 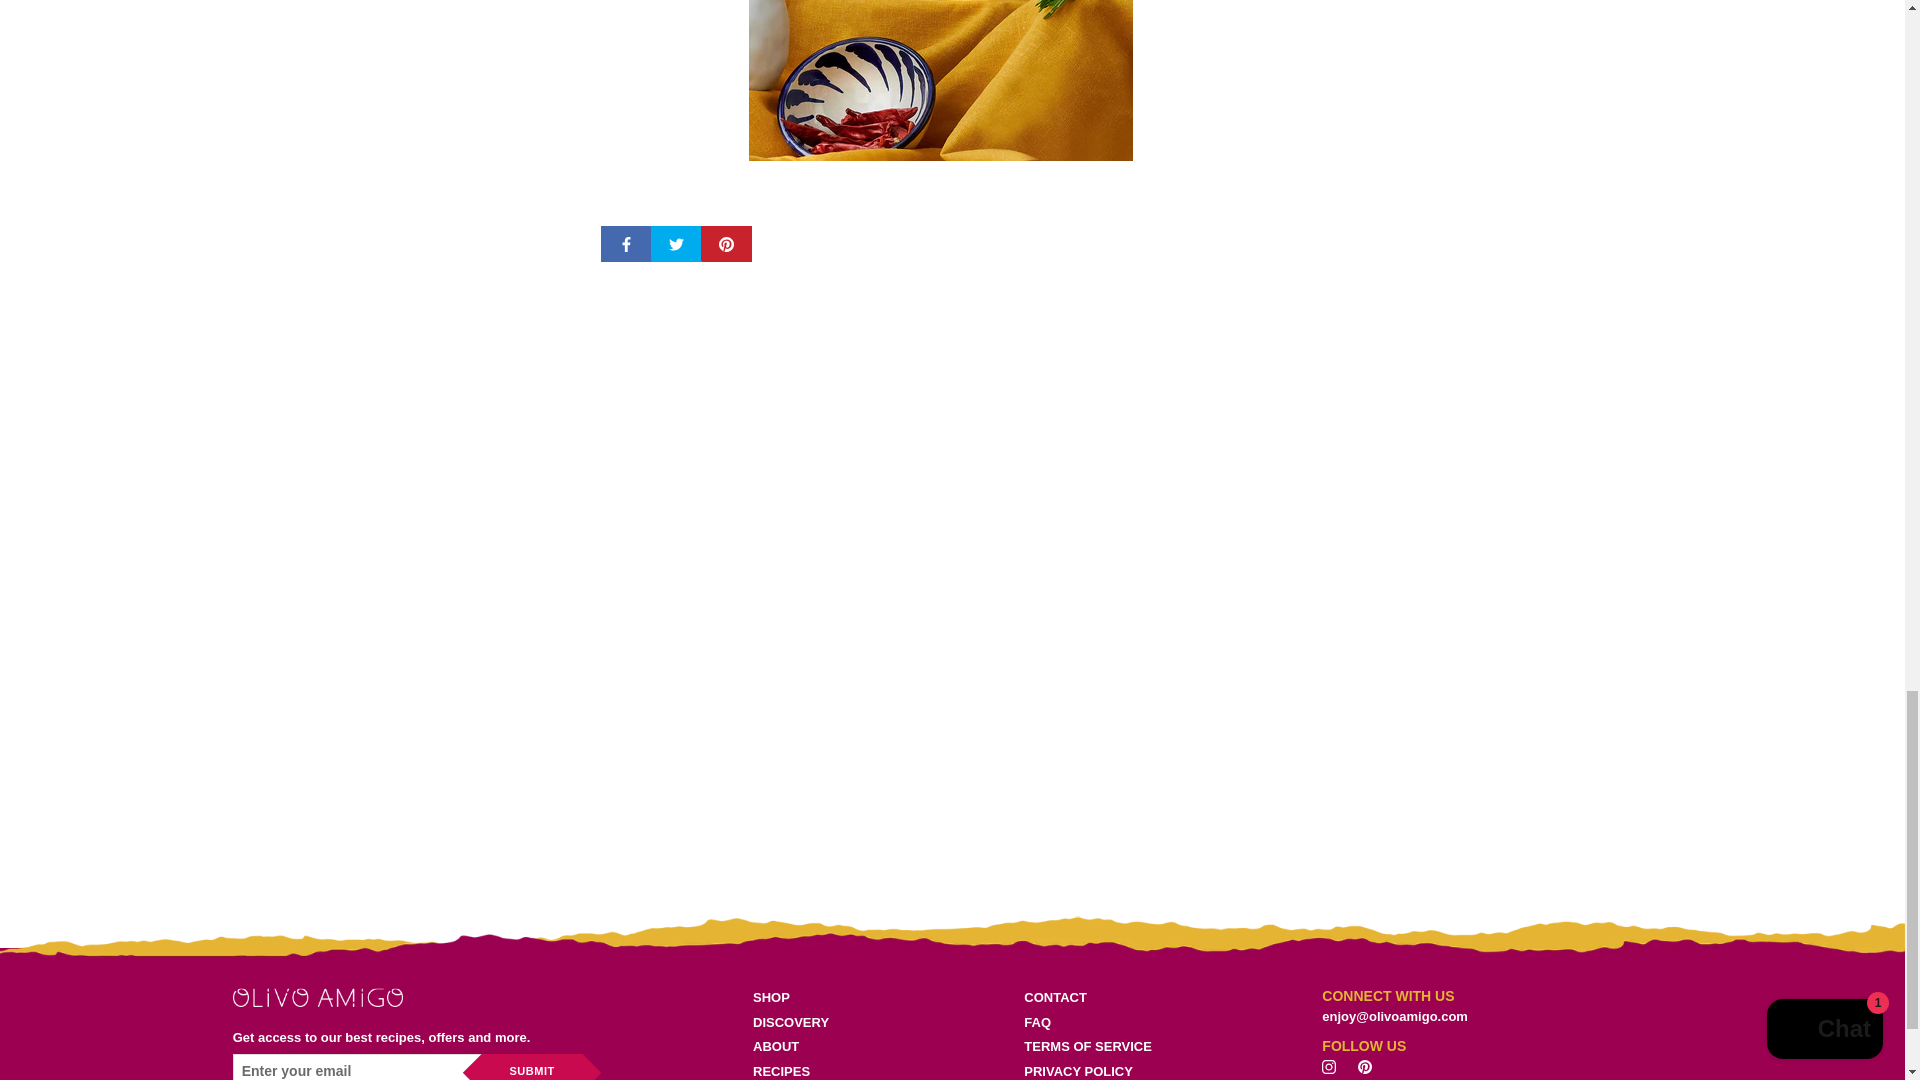 What do you see at coordinates (803, 1022) in the screenshot?
I see `DISCOVERY` at bounding box center [803, 1022].